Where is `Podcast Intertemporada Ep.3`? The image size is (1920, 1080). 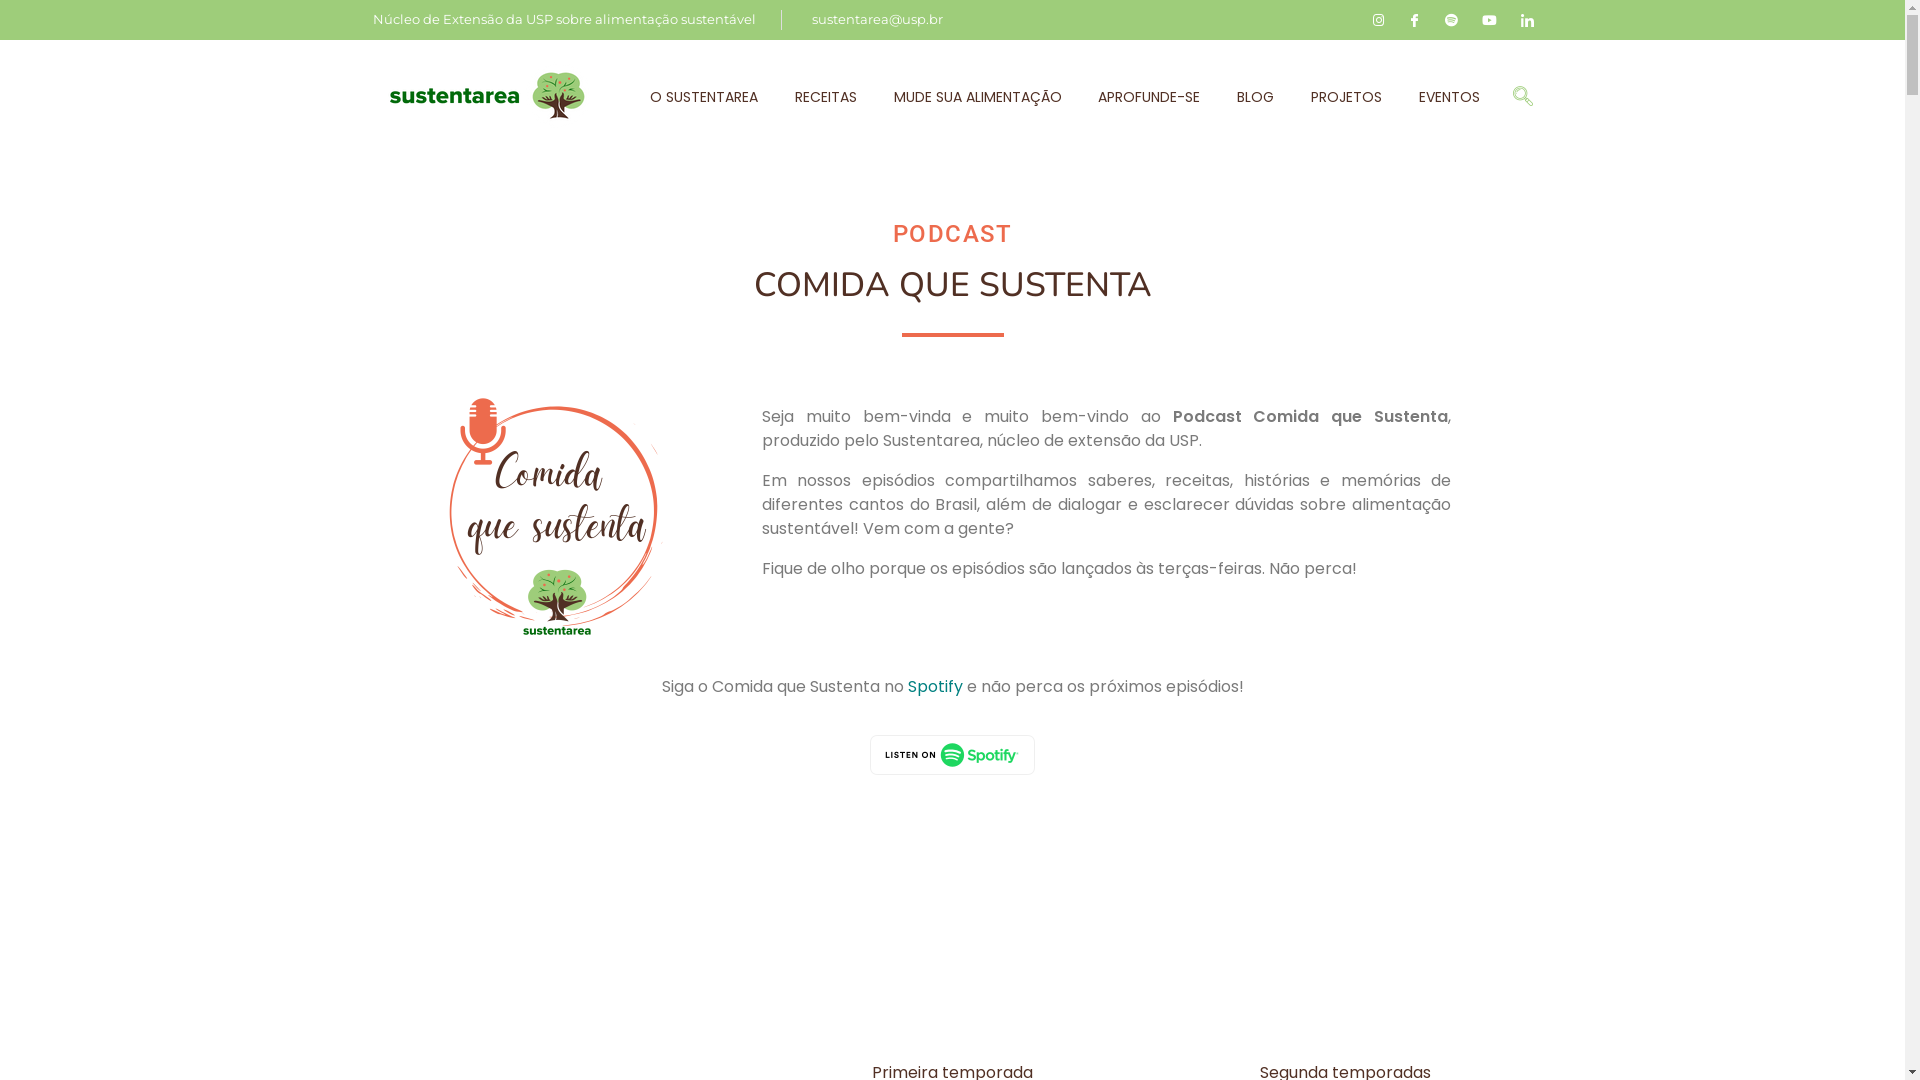
Podcast Intertemporada Ep.3 is located at coordinates (557, 515).